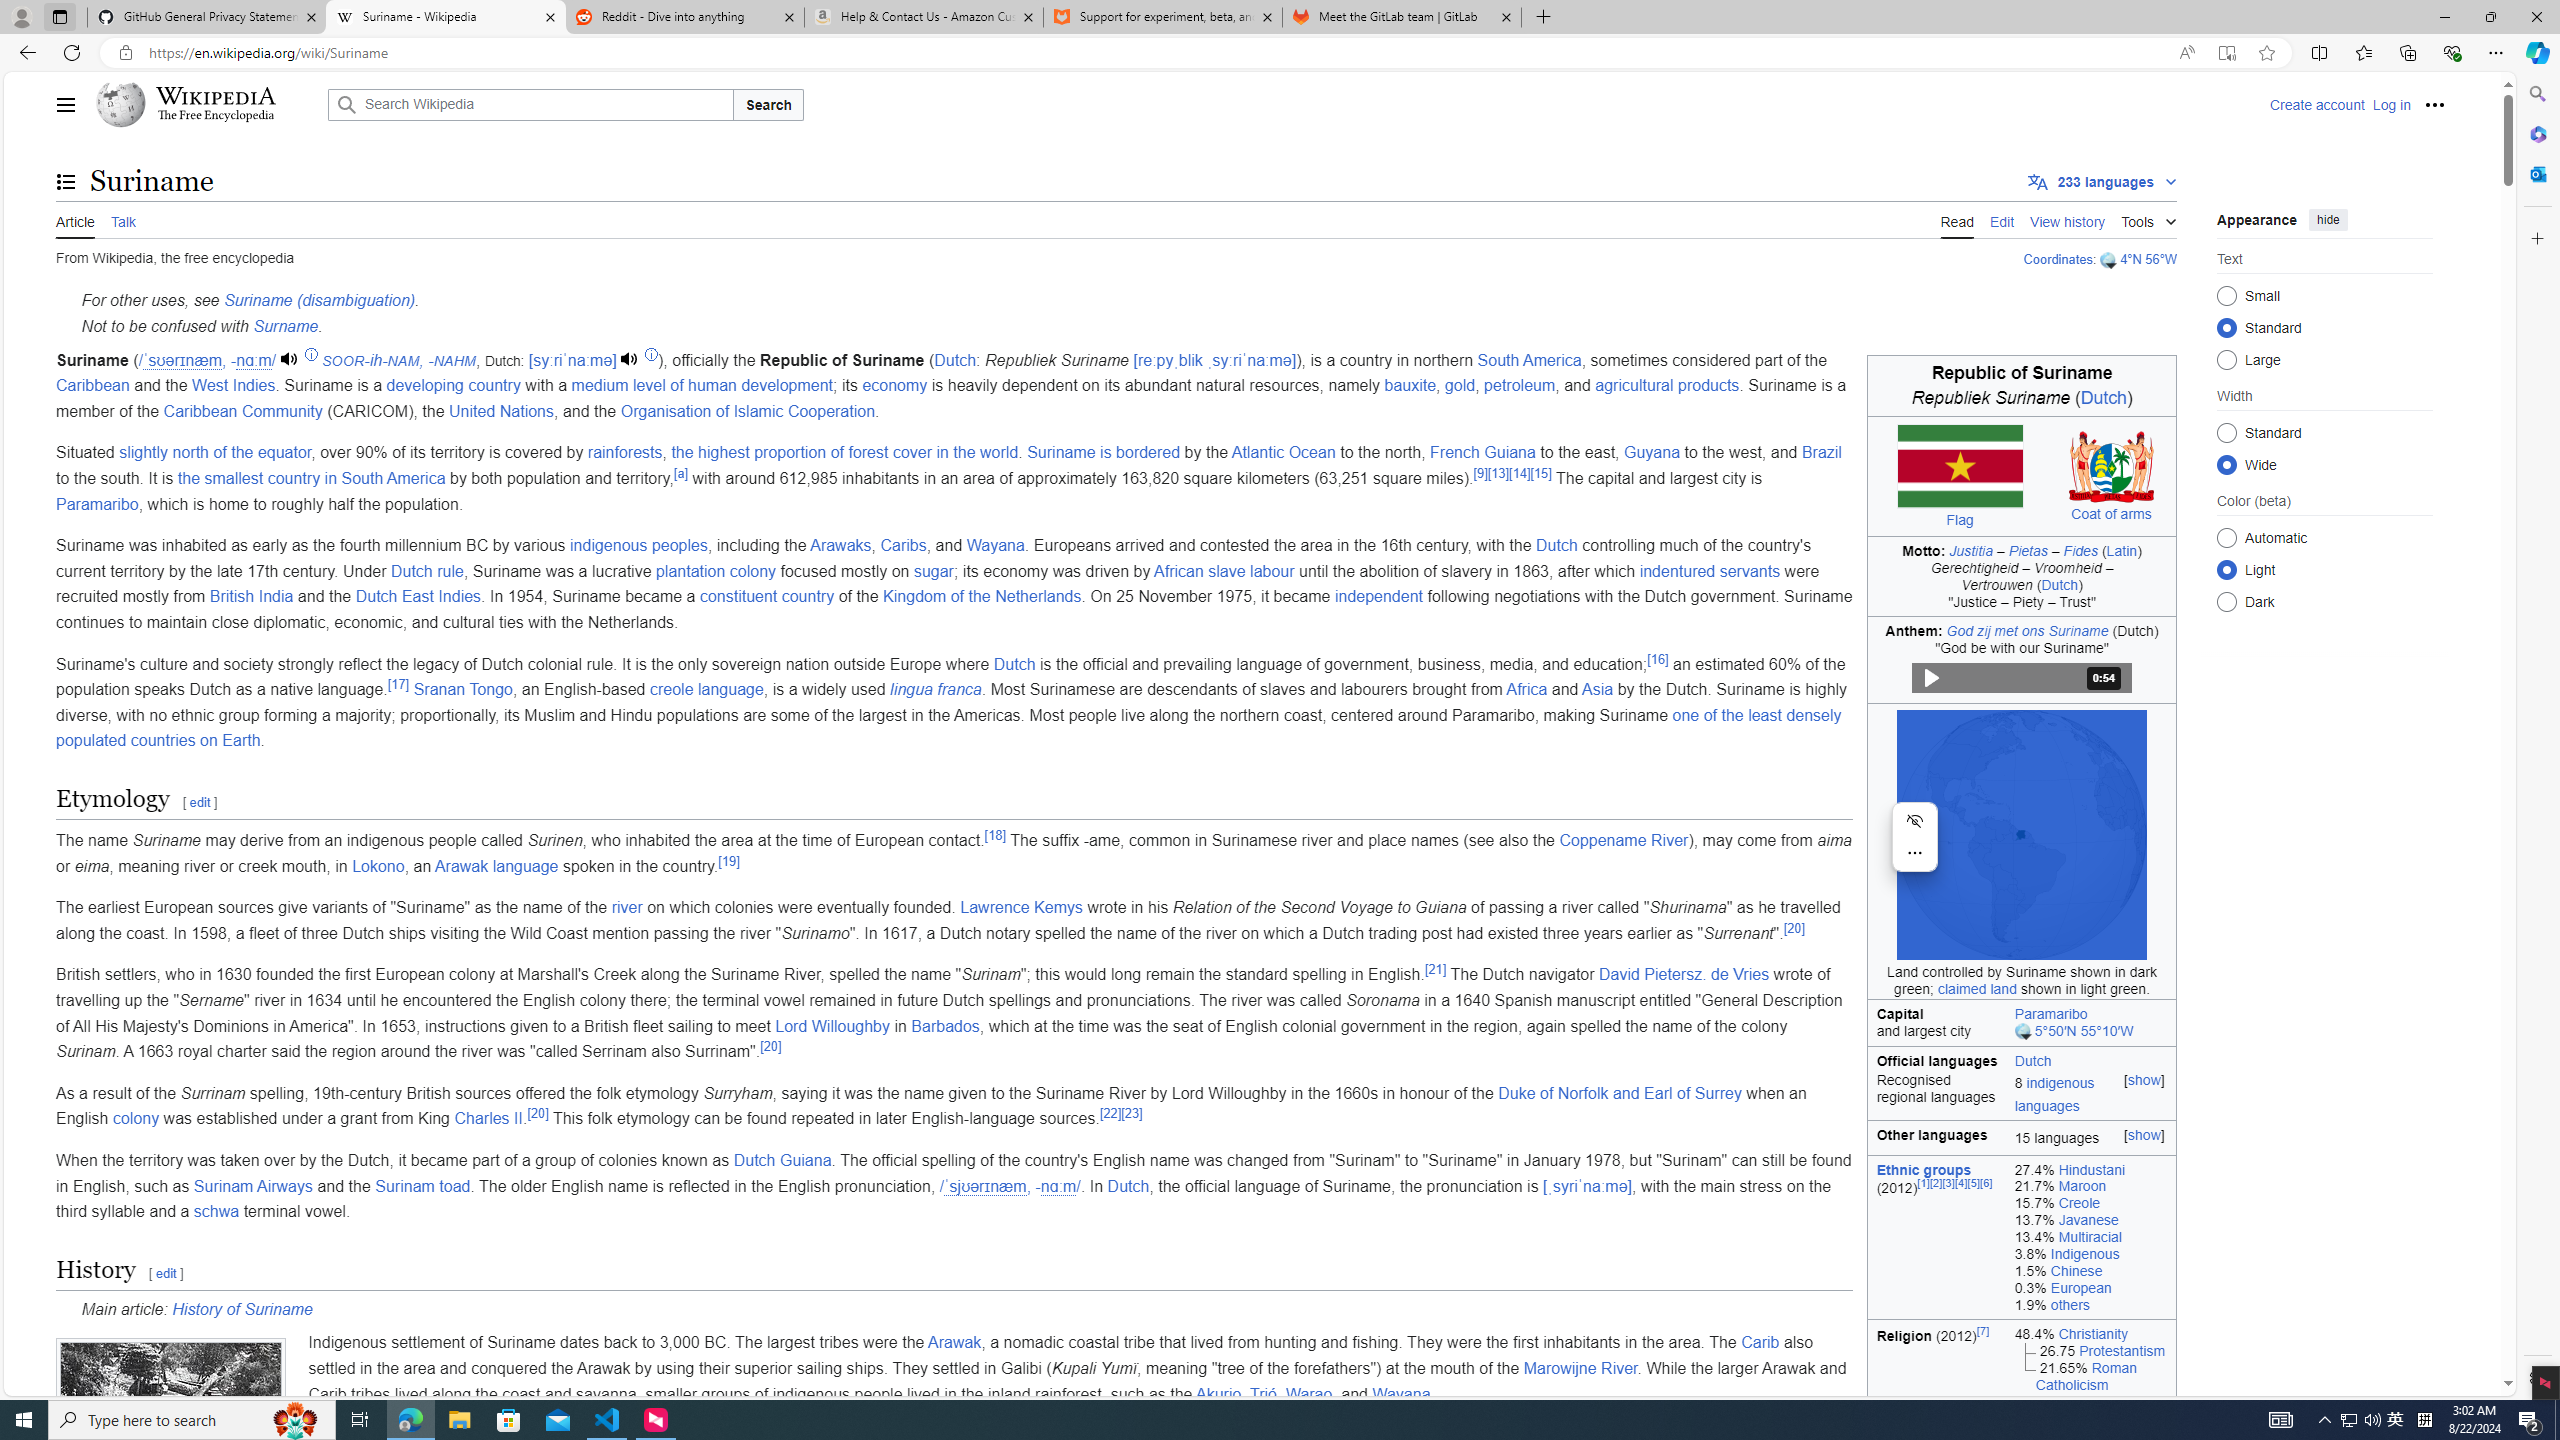 The height and width of the screenshot is (1440, 2560). I want to click on Show location on an interactive map, so click(2024, 1032).